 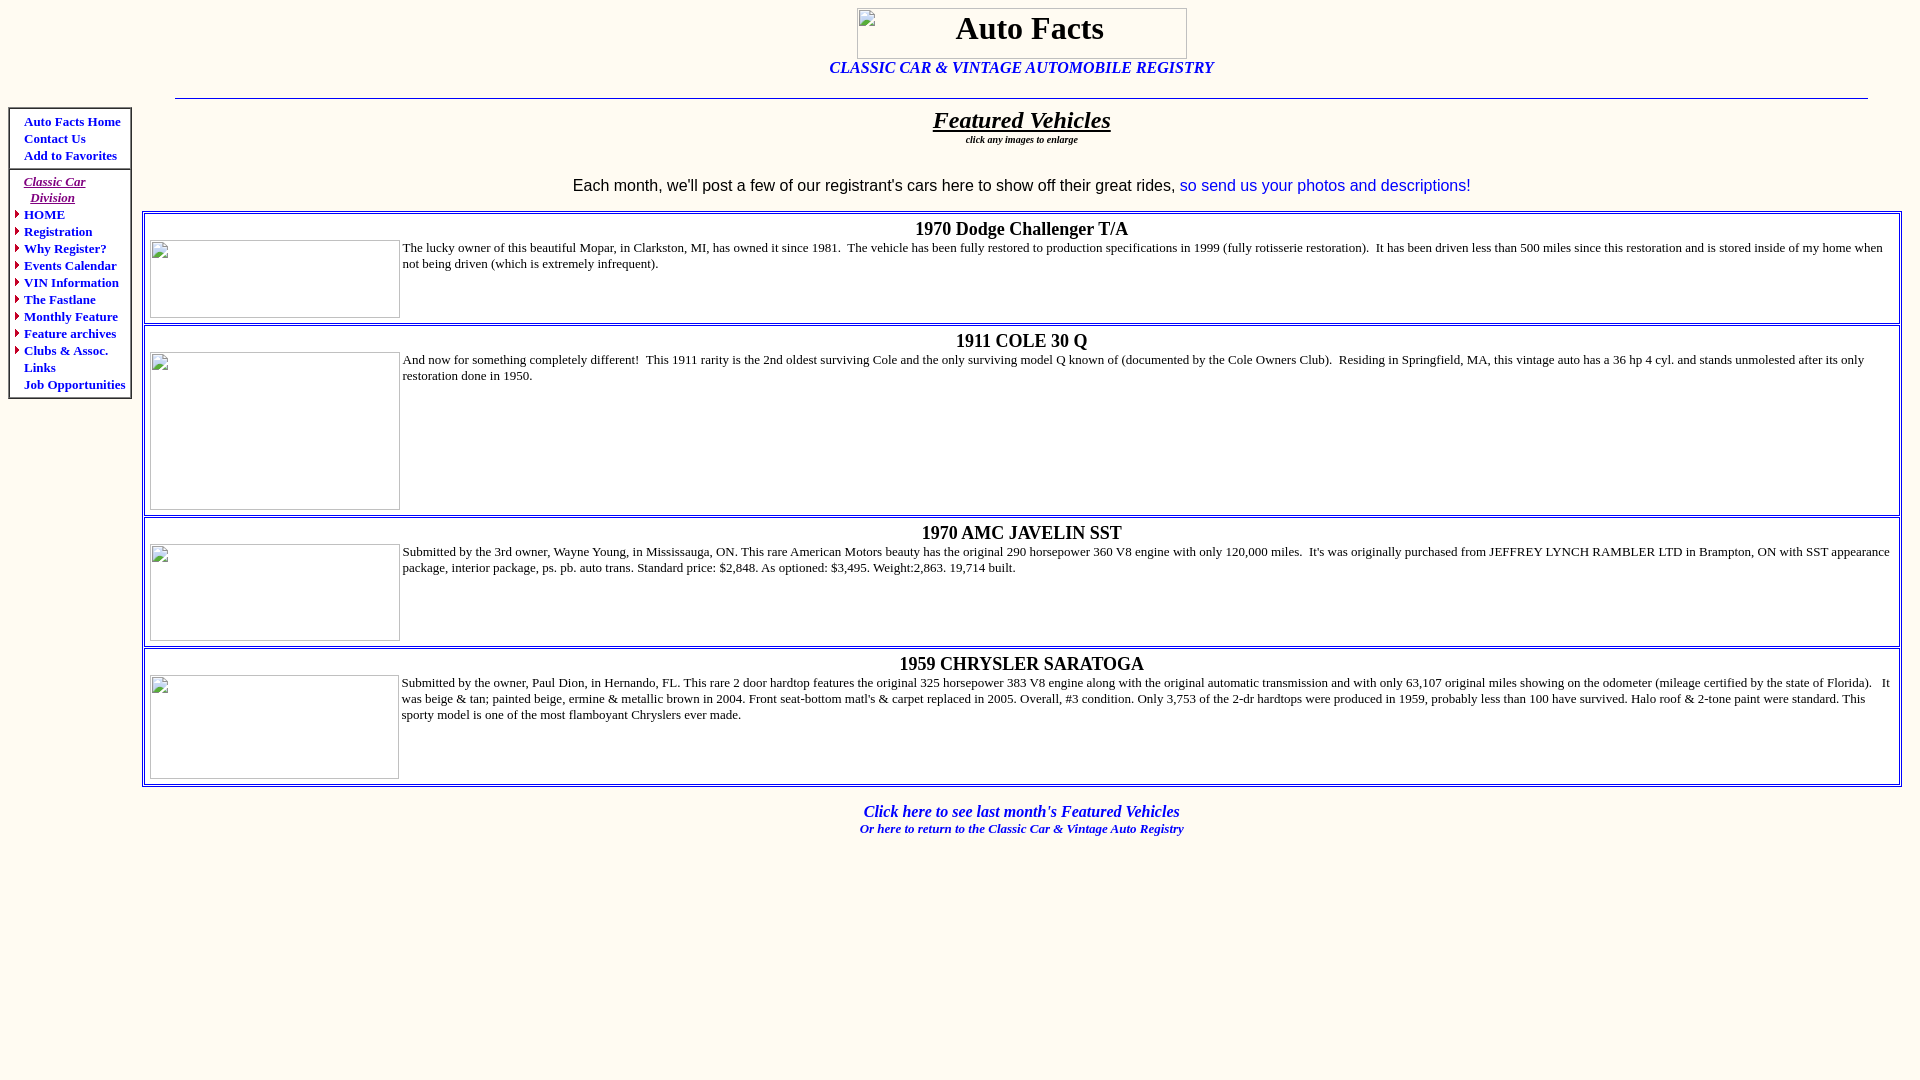 I want to click on Contact Us, so click(x=50, y=138).